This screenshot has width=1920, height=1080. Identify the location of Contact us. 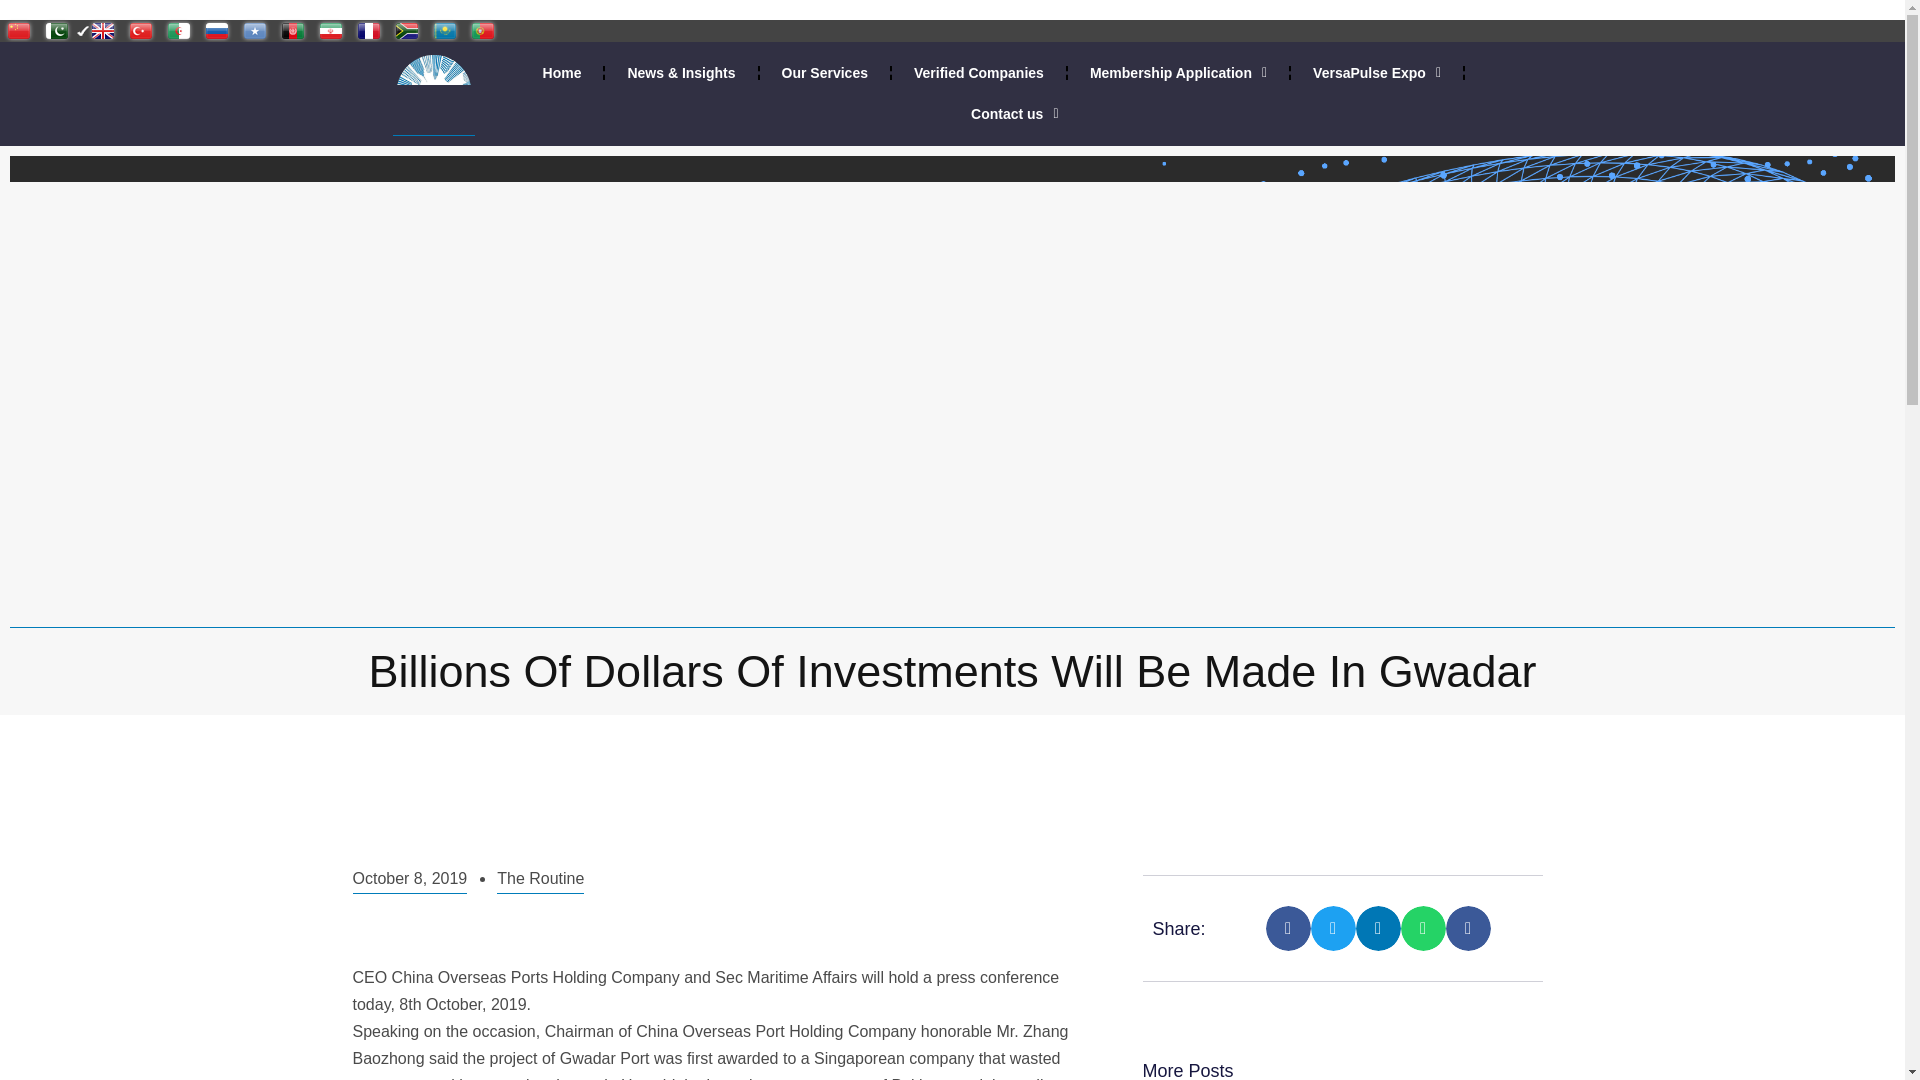
(1014, 114).